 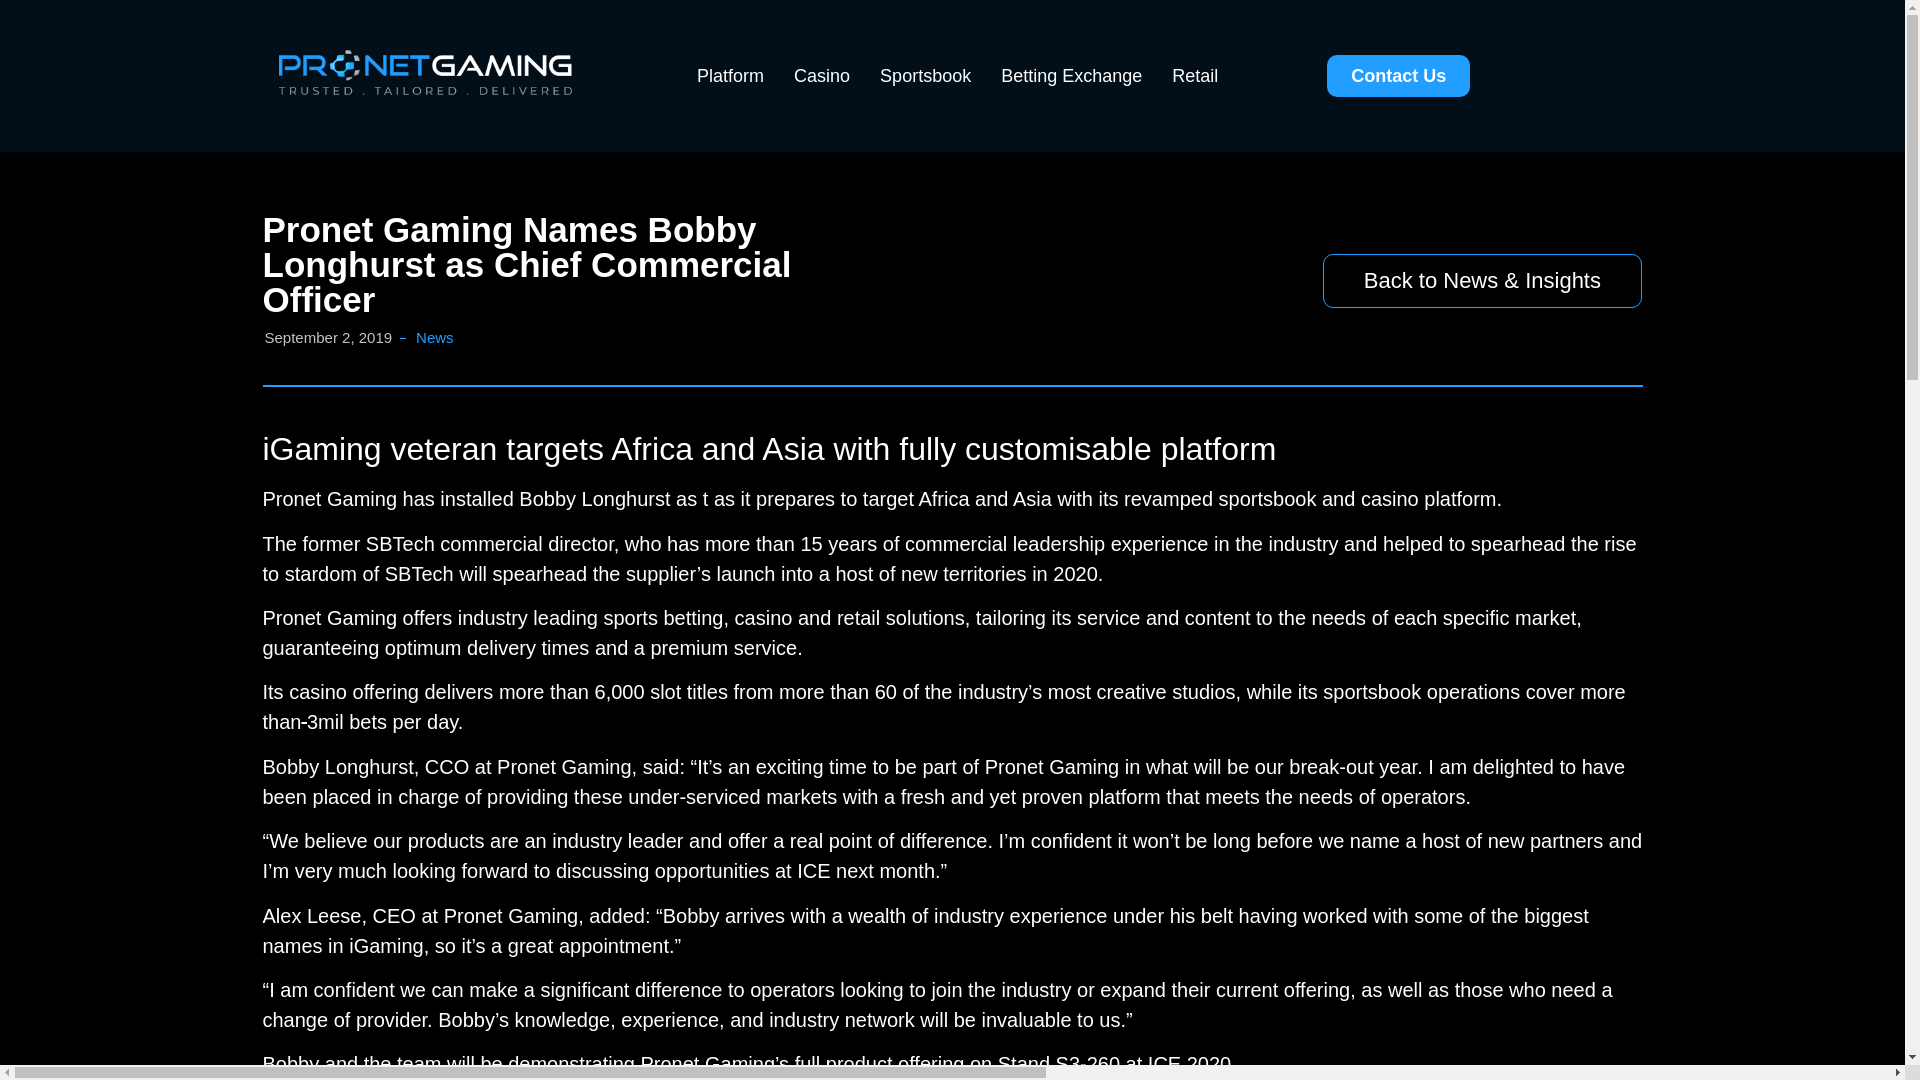 What do you see at coordinates (822, 76) in the screenshot?
I see `Casino` at bounding box center [822, 76].